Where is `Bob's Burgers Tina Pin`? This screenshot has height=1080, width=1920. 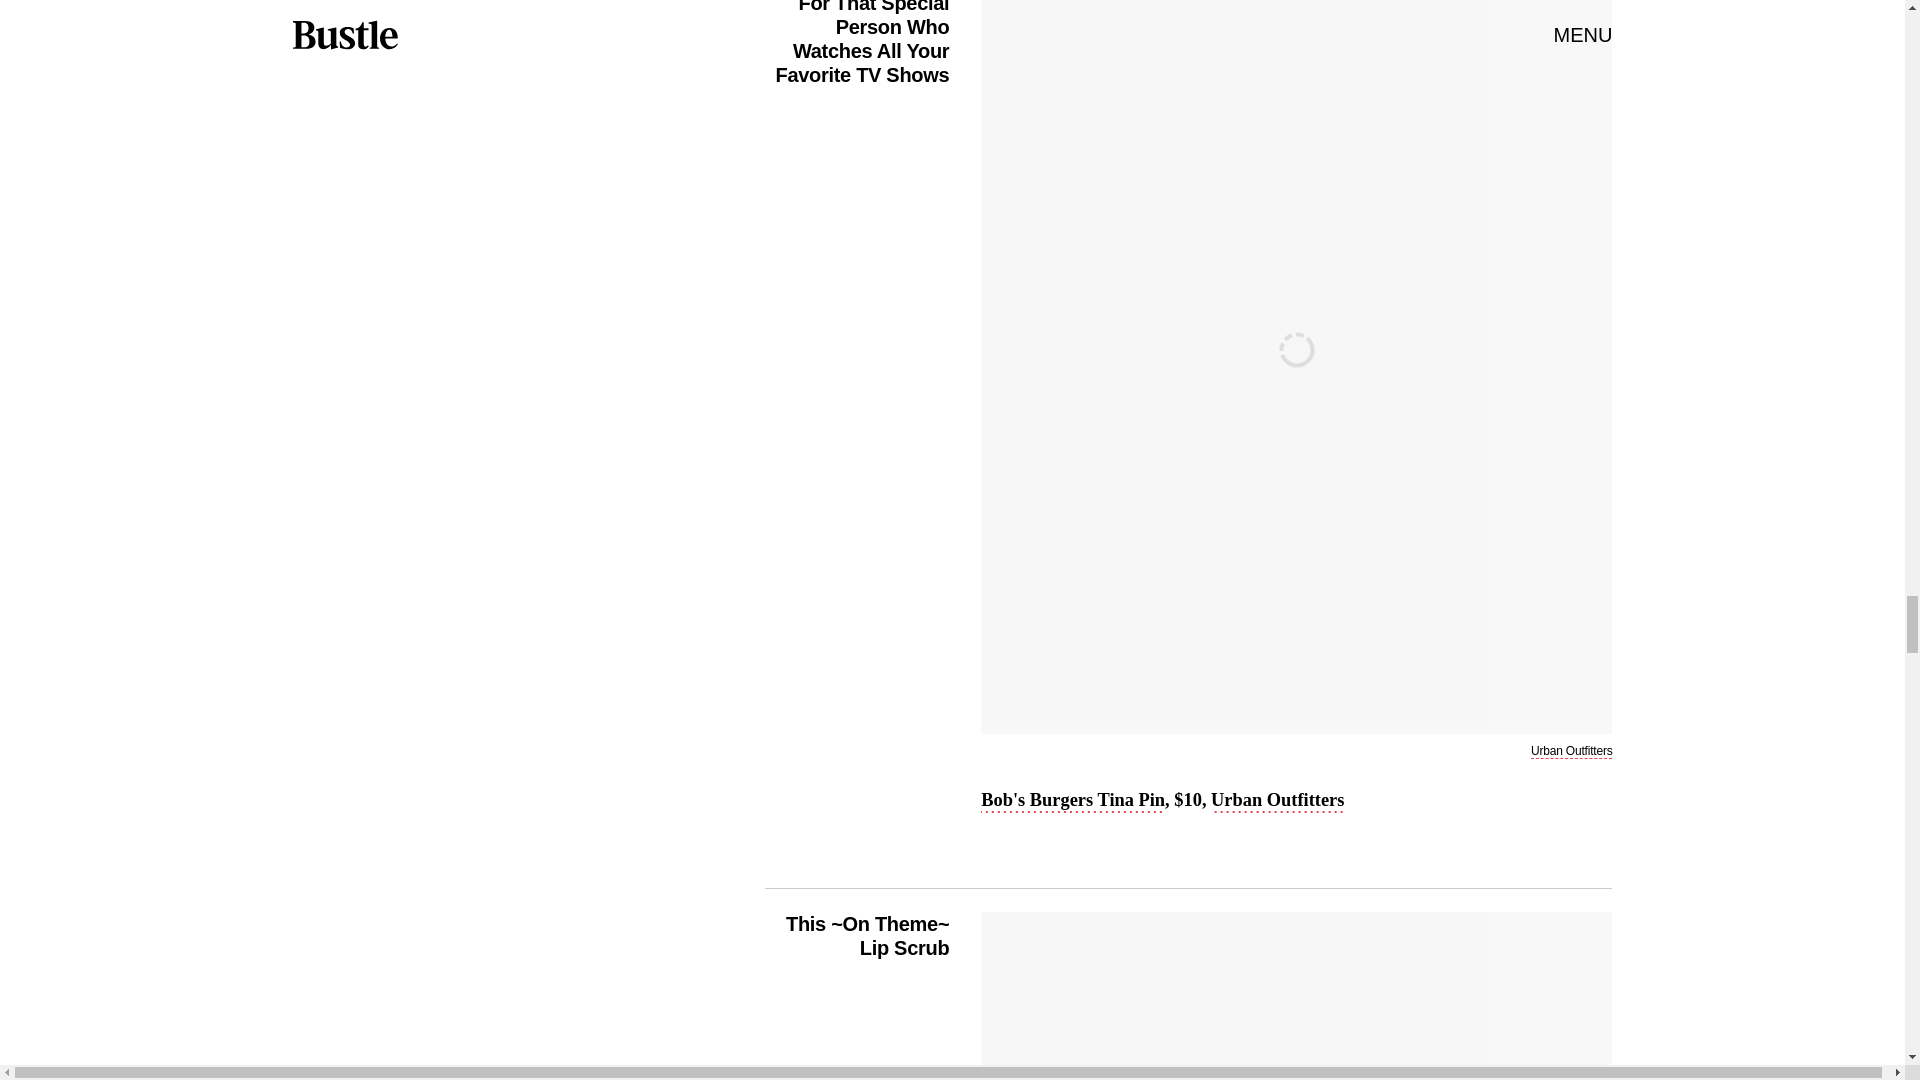 Bob's Burgers Tina Pin is located at coordinates (1073, 802).